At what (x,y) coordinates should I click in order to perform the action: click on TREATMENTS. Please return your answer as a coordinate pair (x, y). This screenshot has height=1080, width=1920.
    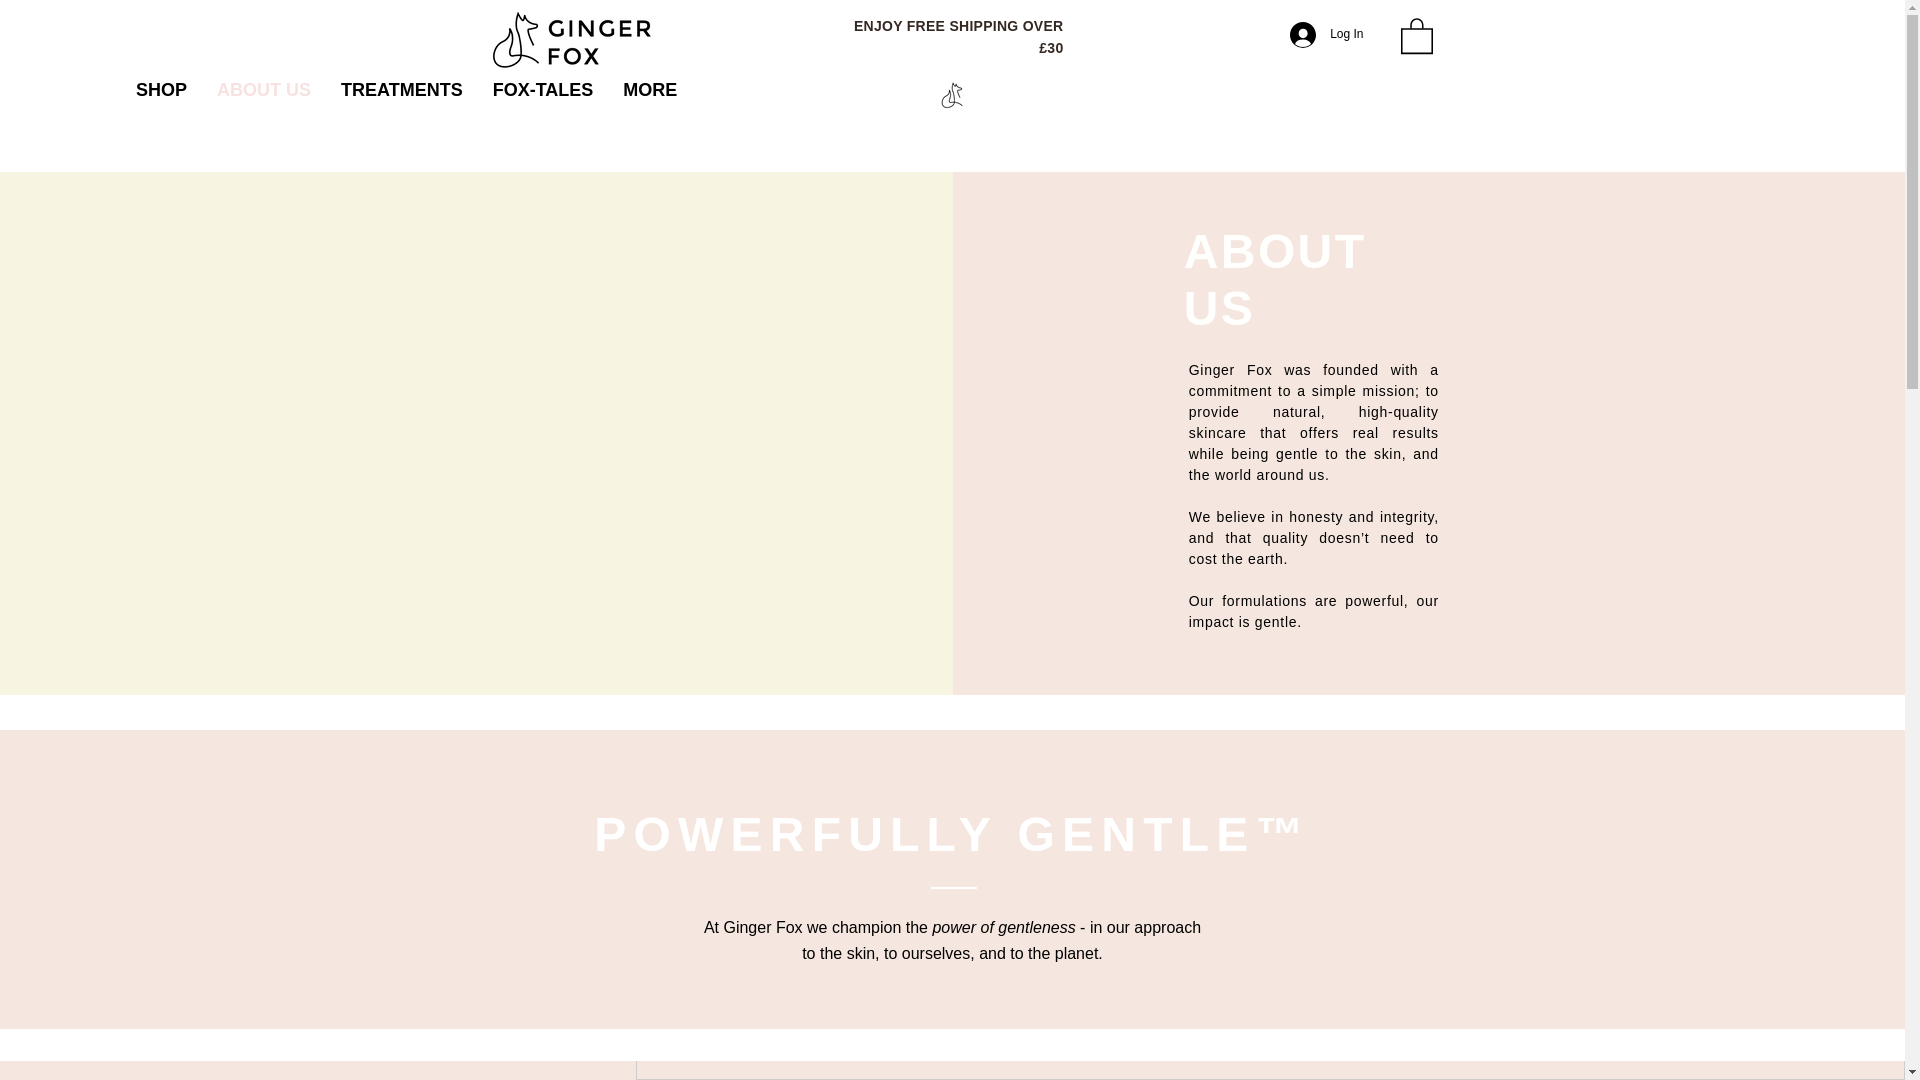
    Looking at the image, I should click on (402, 96).